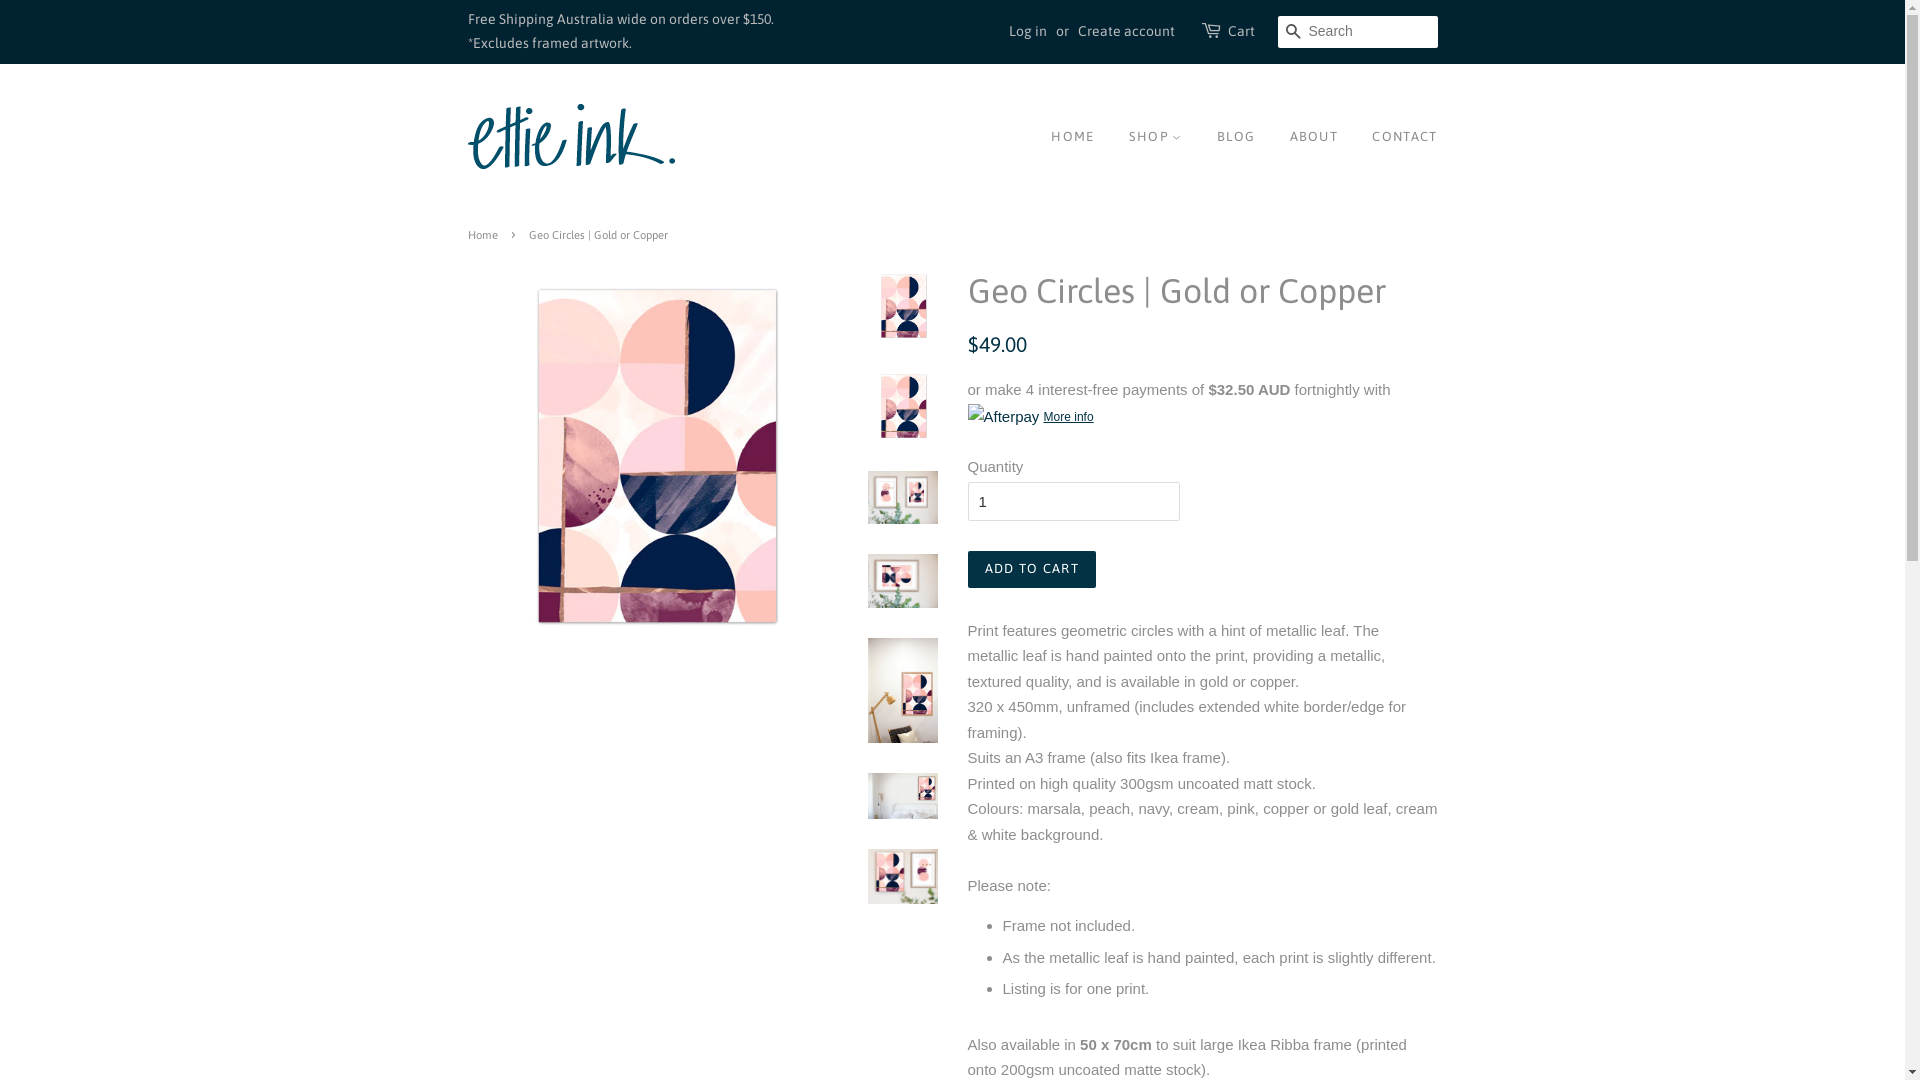 The width and height of the screenshot is (1920, 1080). I want to click on SHOP, so click(1156, 137).